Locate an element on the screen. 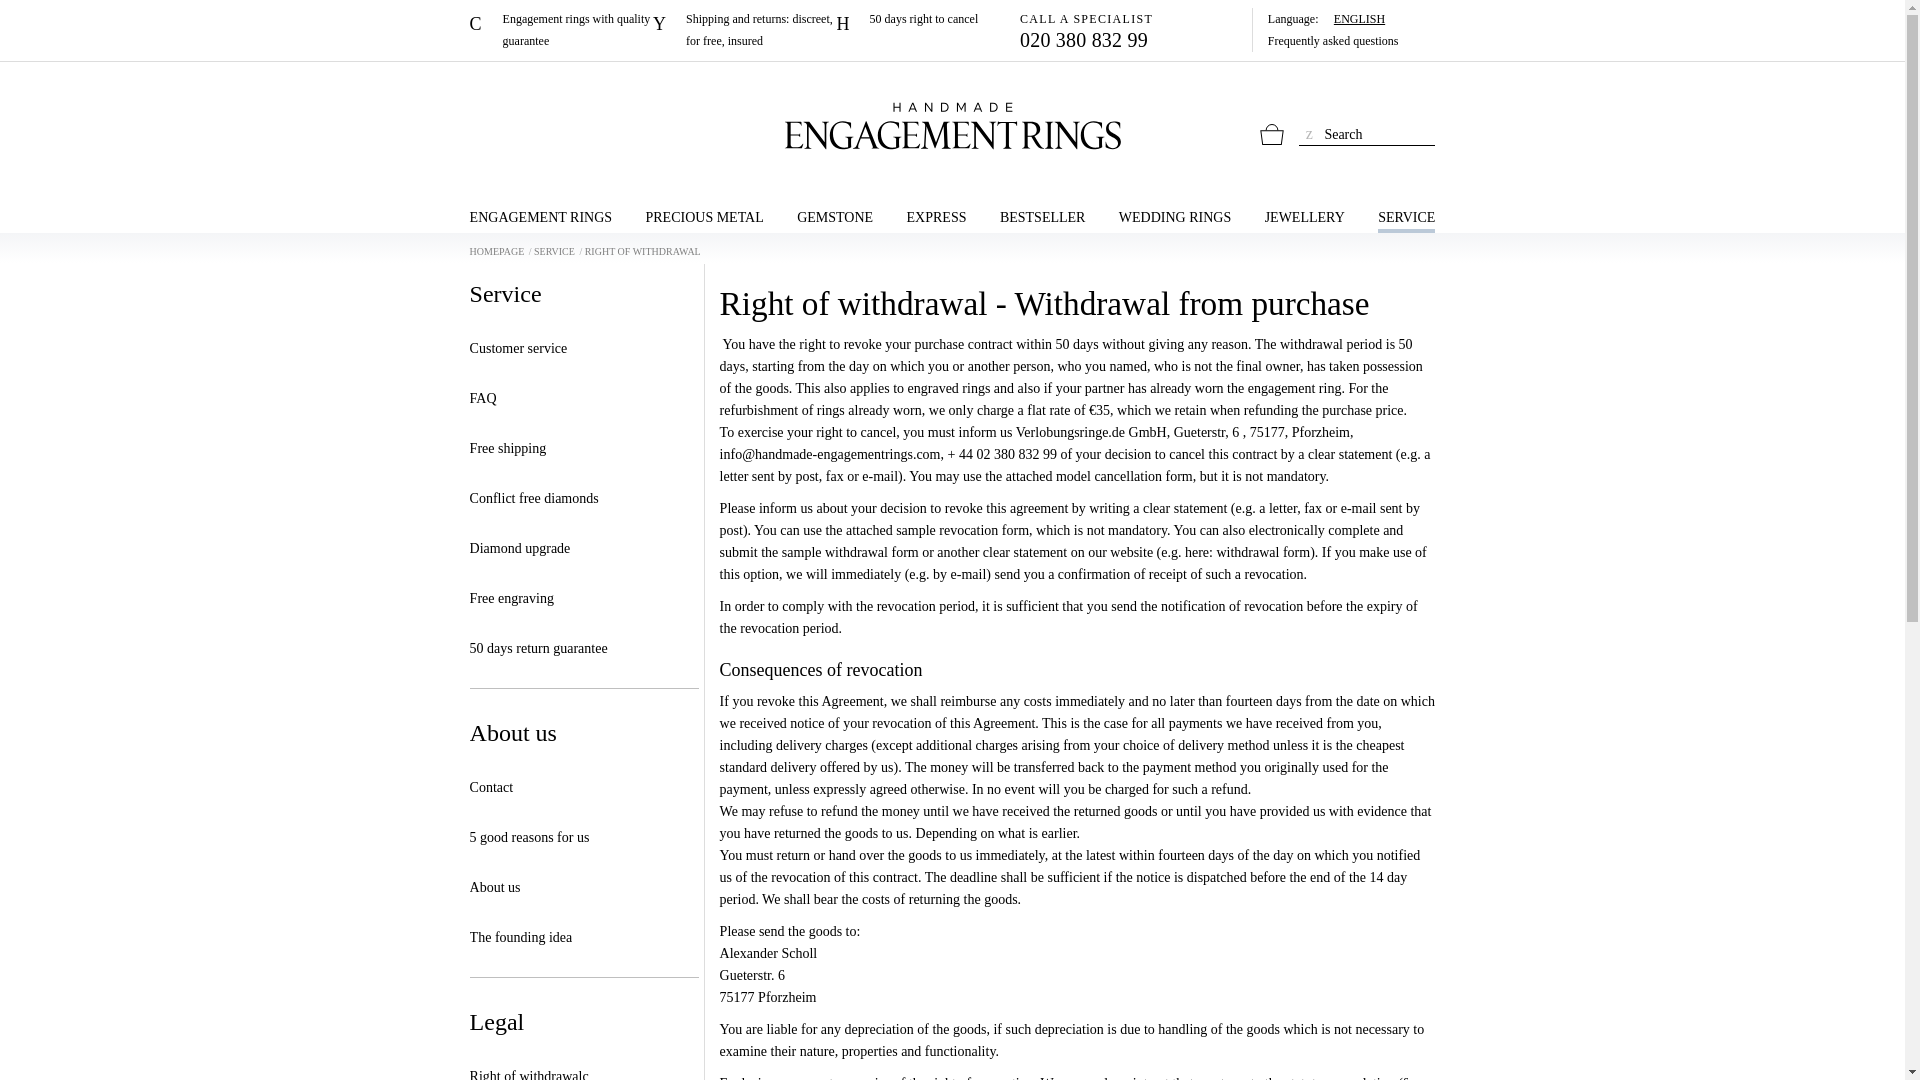 The image size is (1920, 1080). handmade-engagementrings.com is located at coordinates (952, 126).